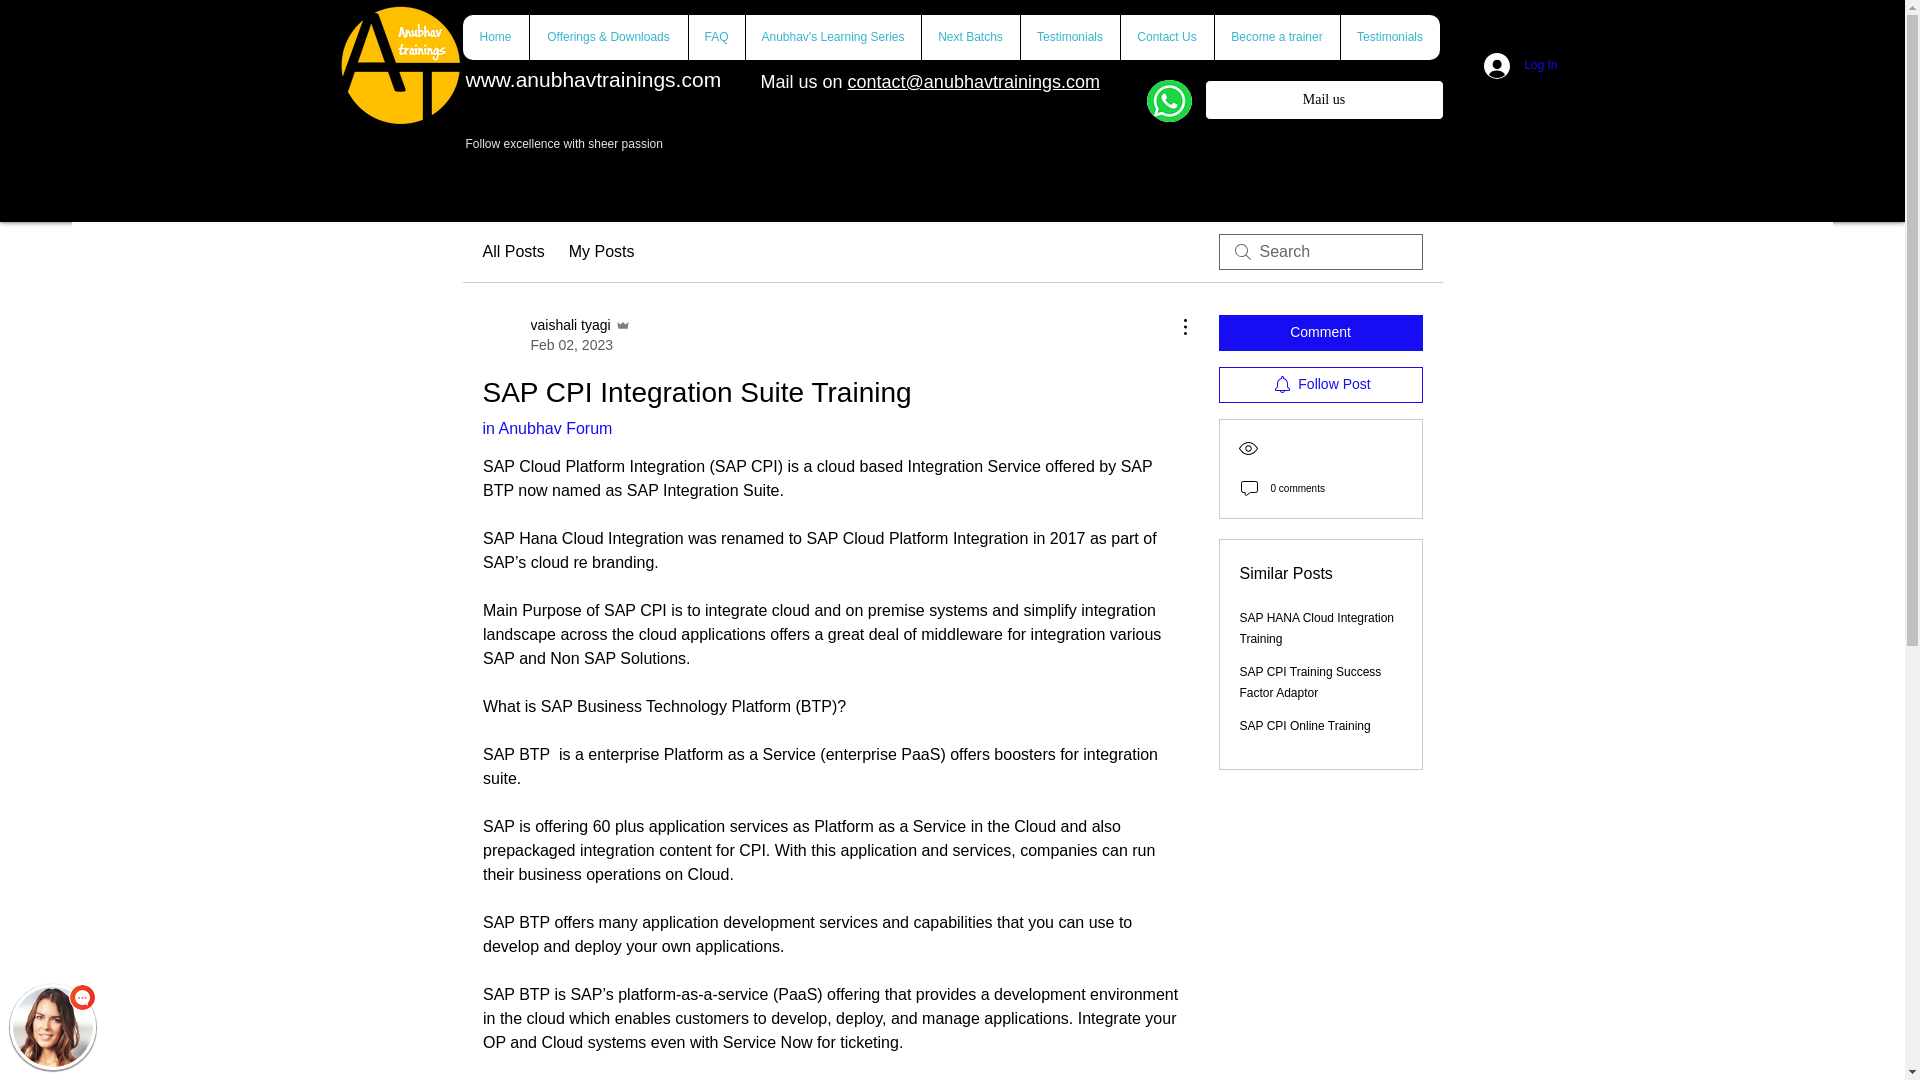 The image size is (1920, 1080). I want to click on Next Batchs, so click(969, 38).